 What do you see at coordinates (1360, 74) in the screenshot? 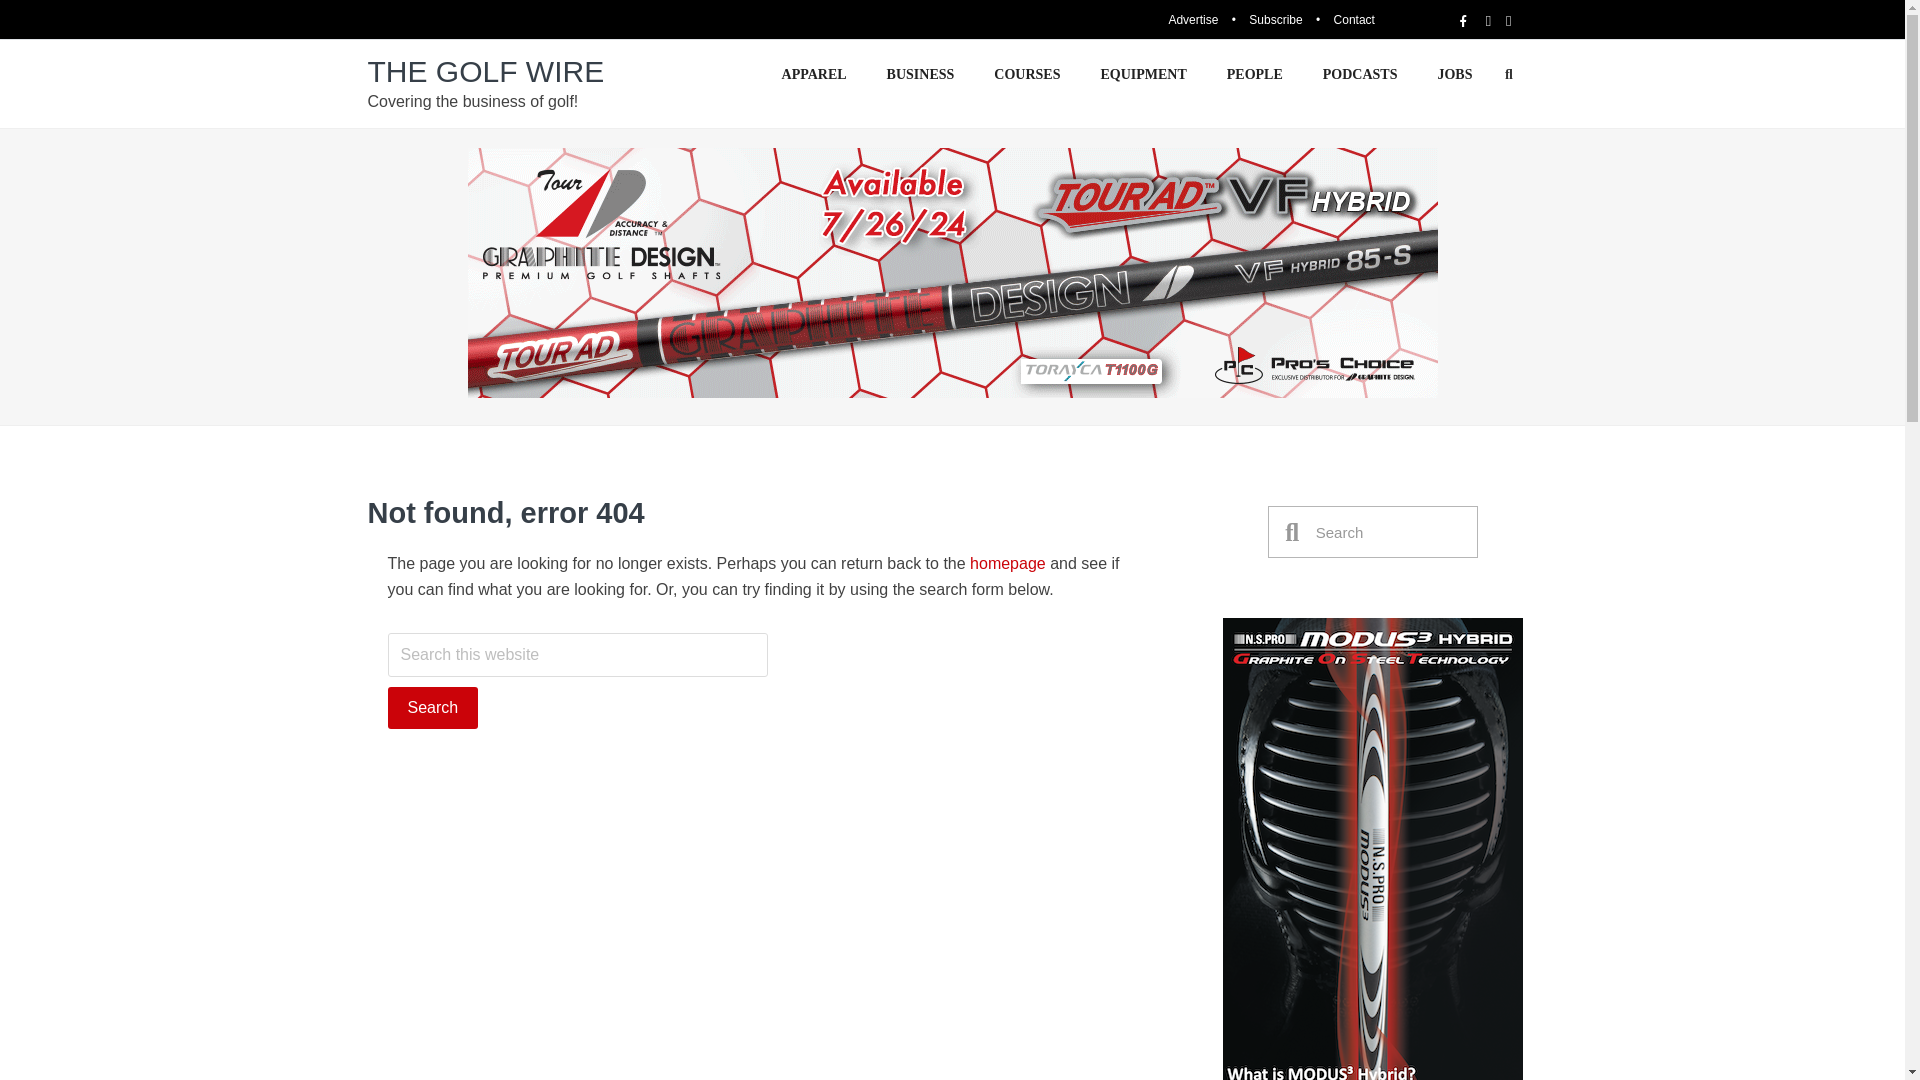
I see `PODCASTS` at bounding box center [1360, 74].